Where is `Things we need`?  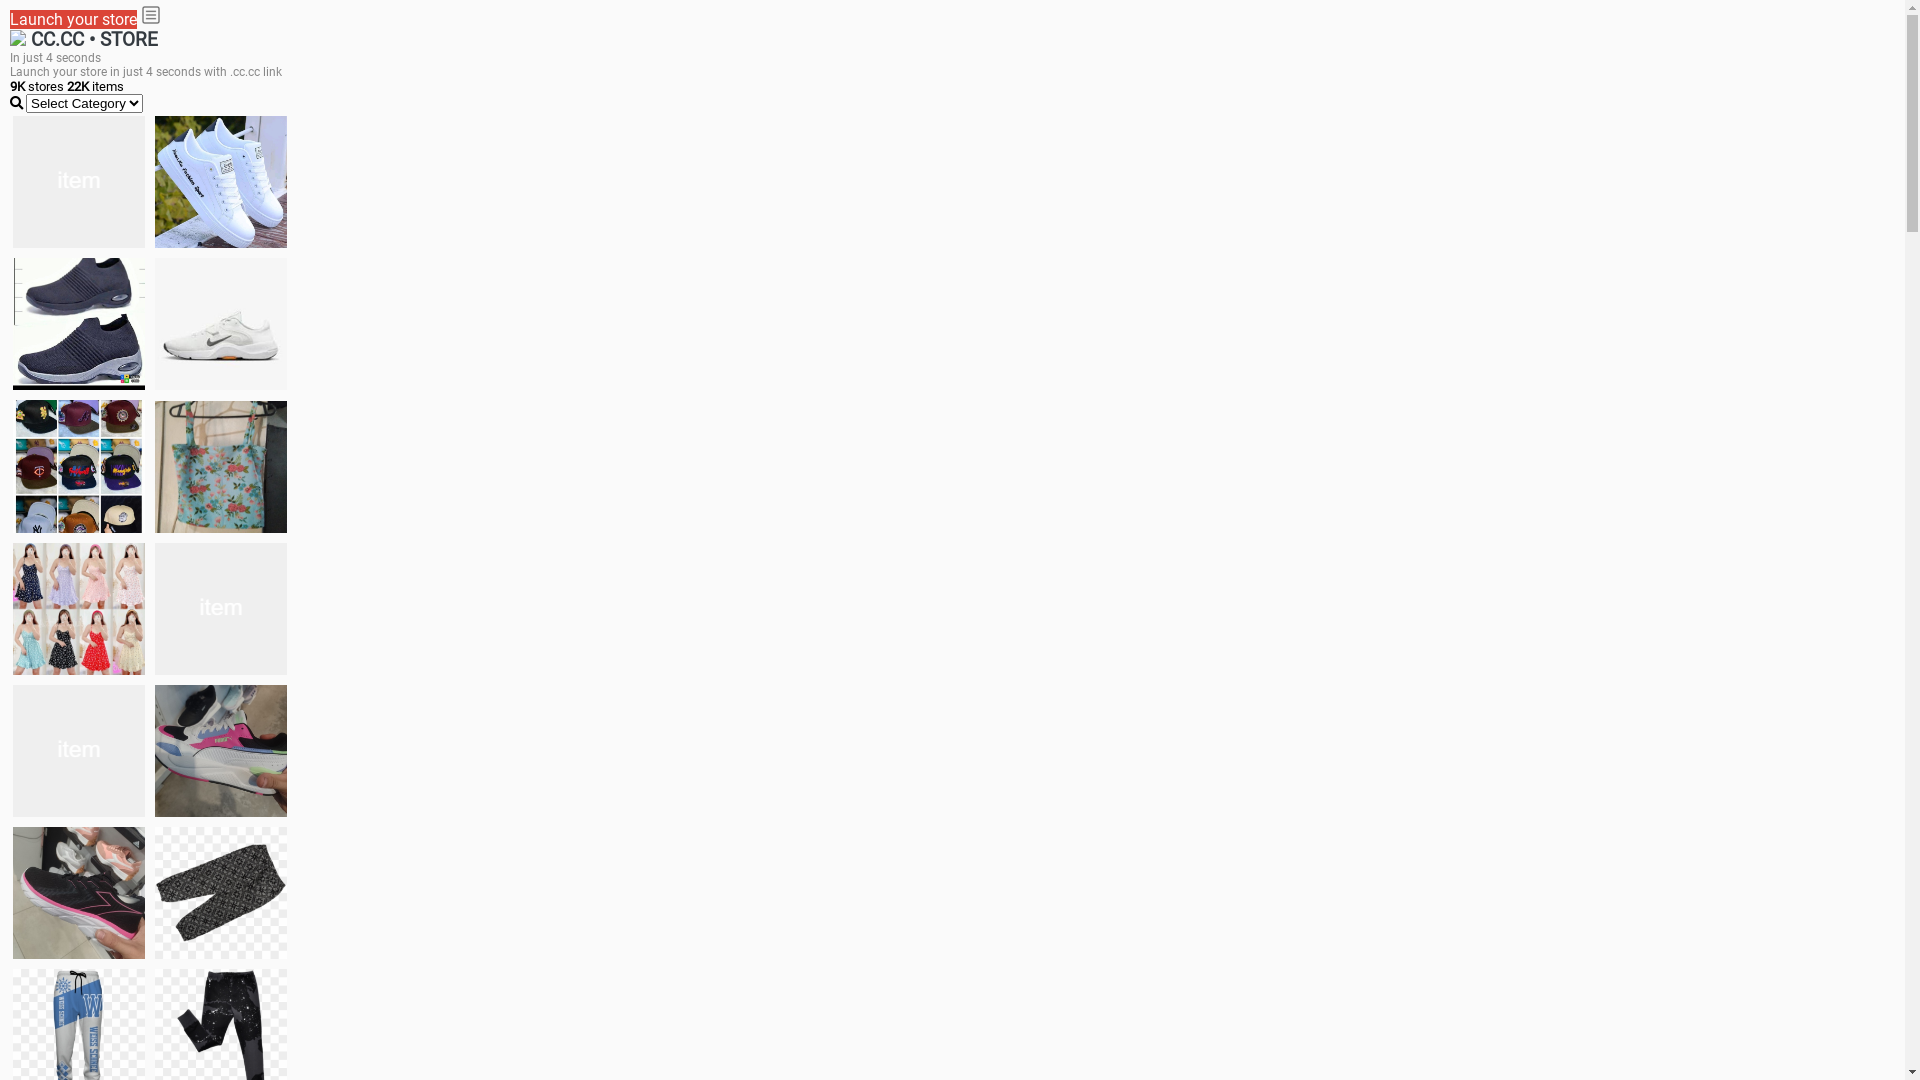 Things we need is located at coordinates (79, 466).